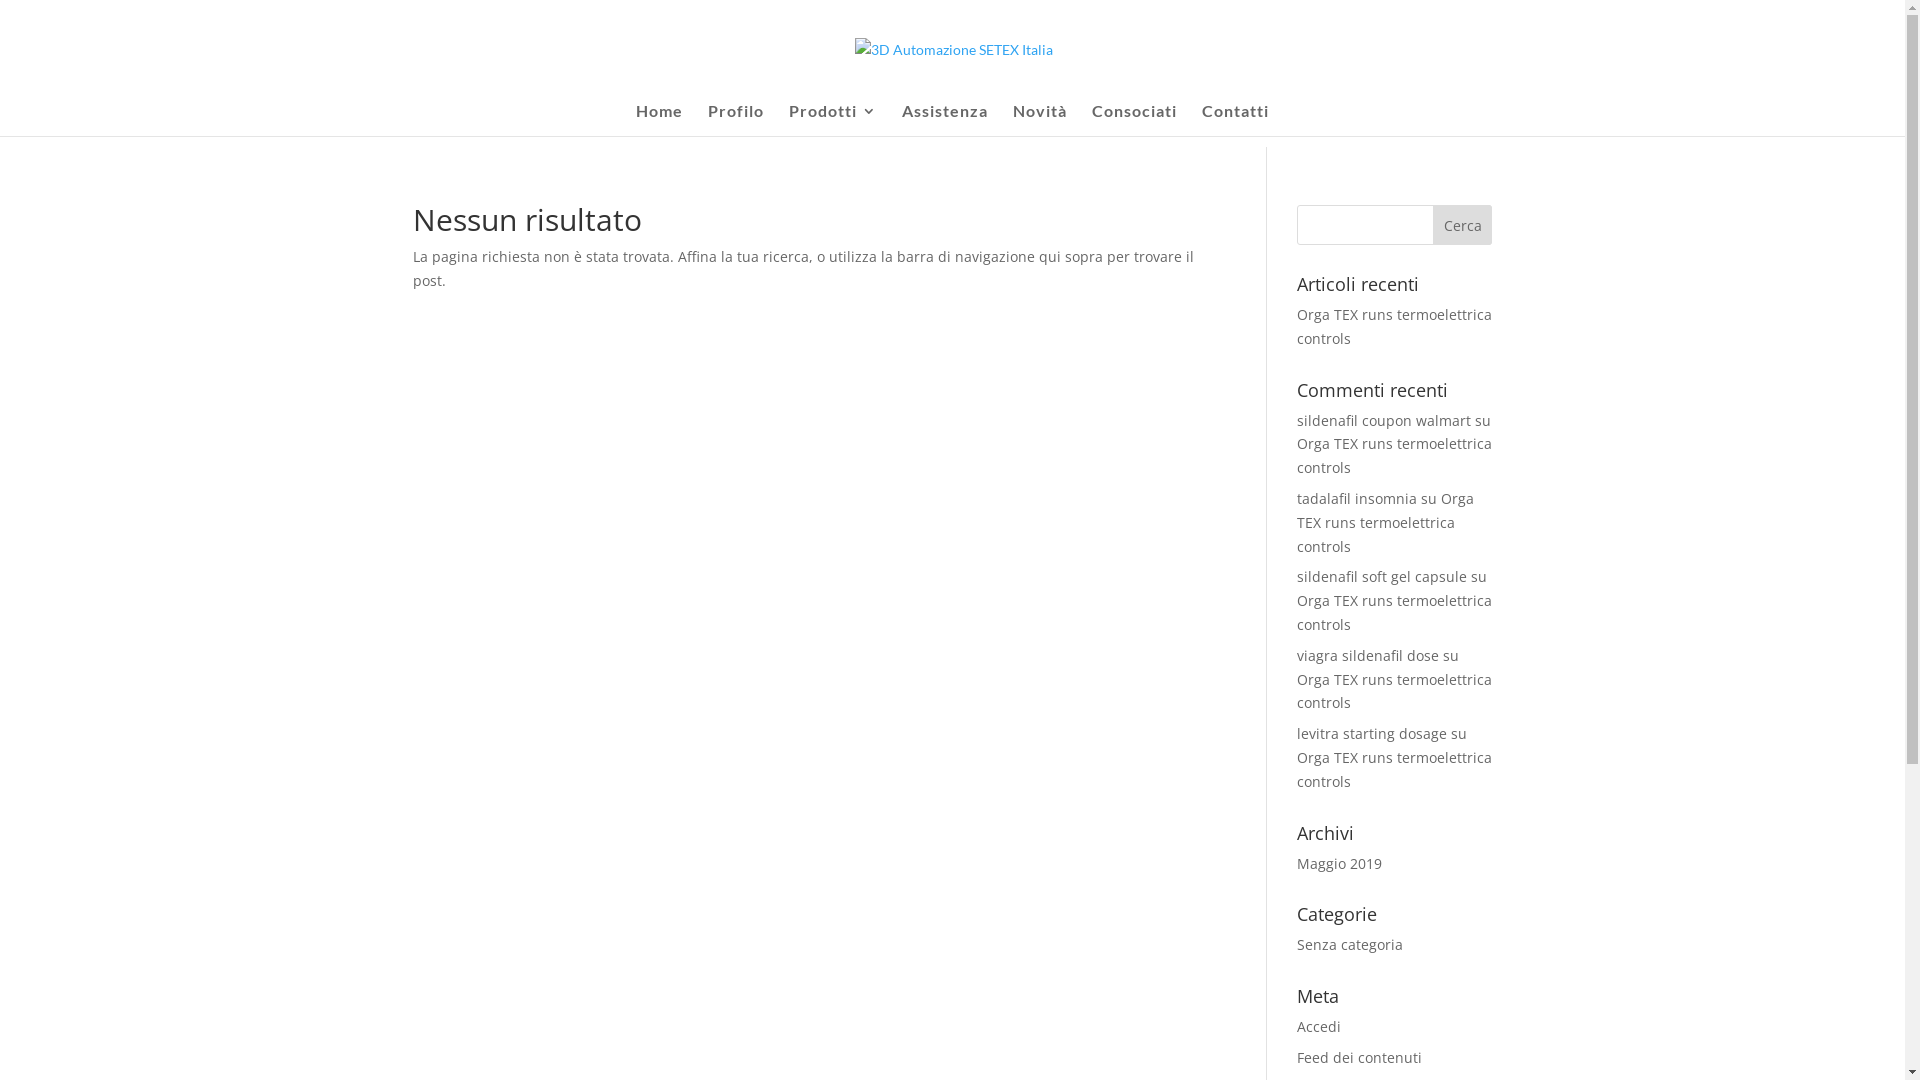 The width and height of the screenshot is (1920, 1080). Describe the element at coordinates (1372, 734) in the screenshot. I see `levitra starting dosage` at that location.